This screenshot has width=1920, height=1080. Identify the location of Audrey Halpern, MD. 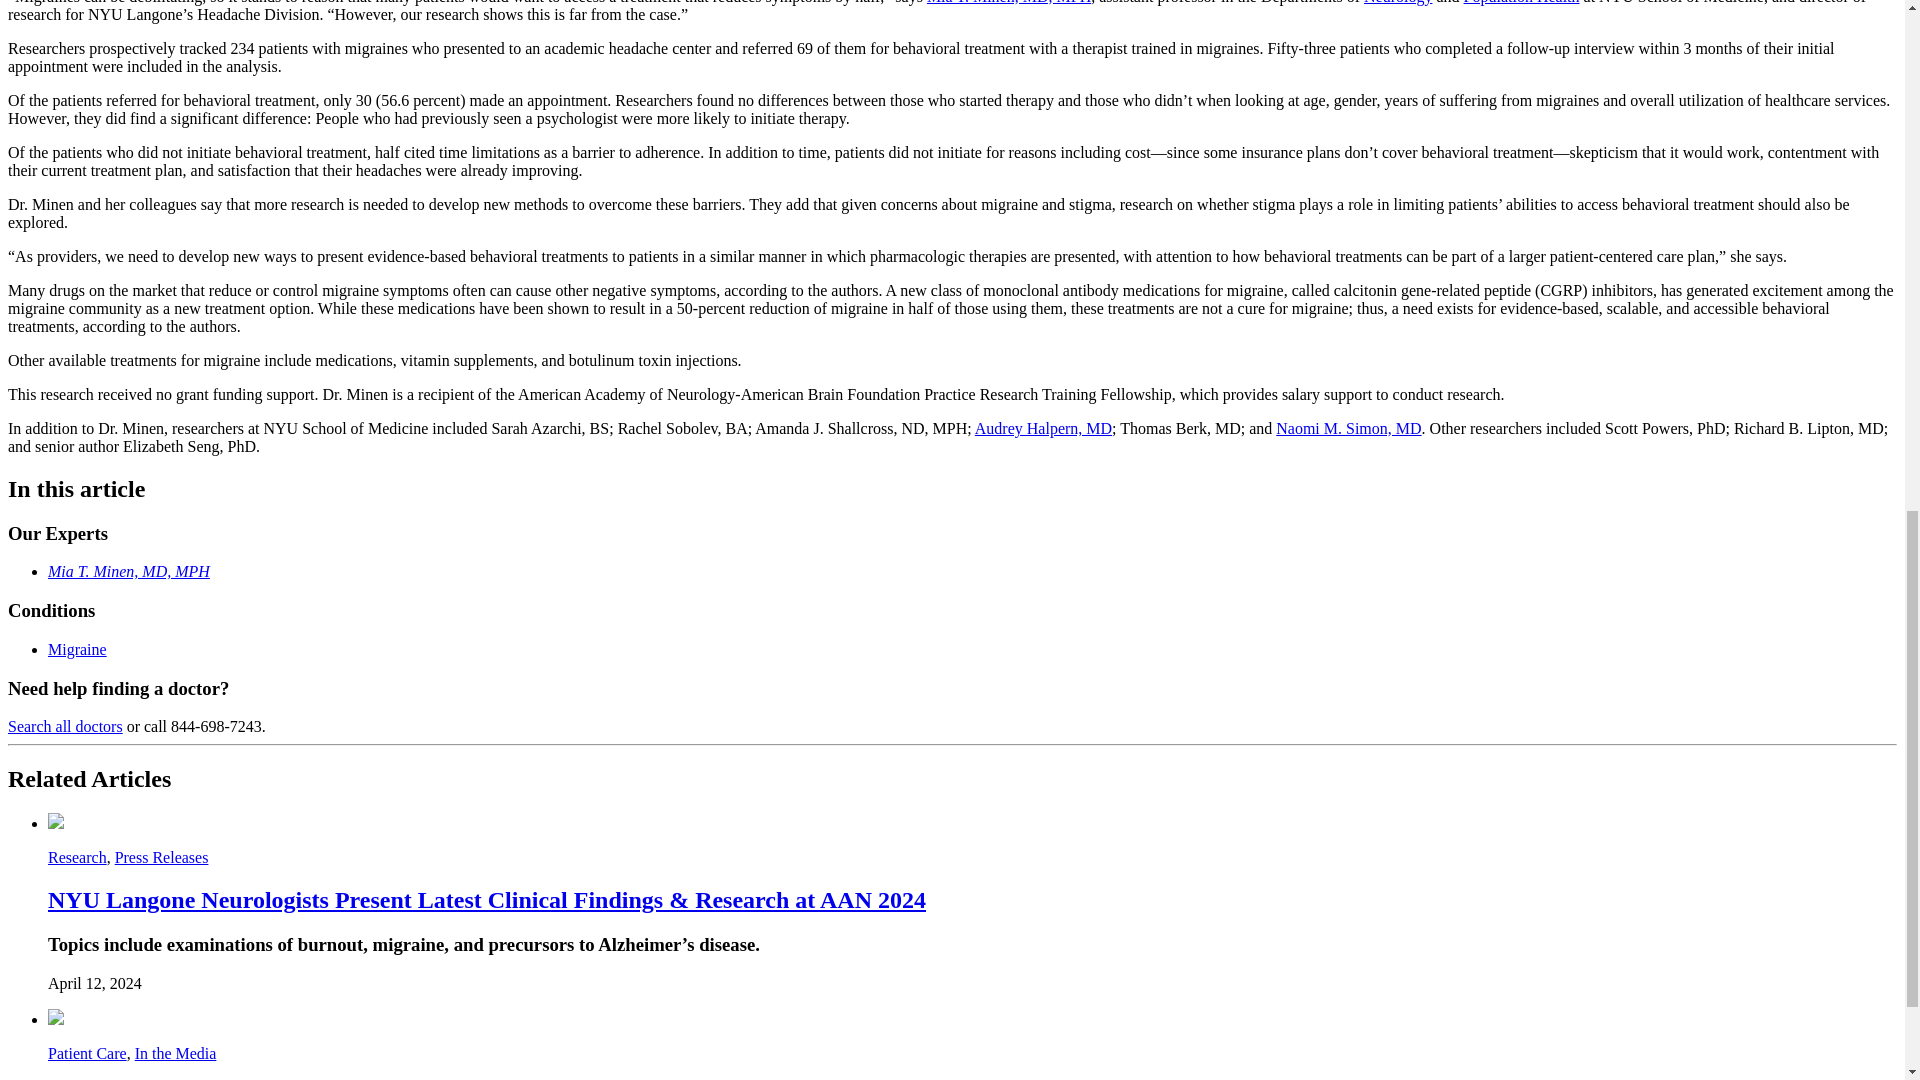
(1043, 428).